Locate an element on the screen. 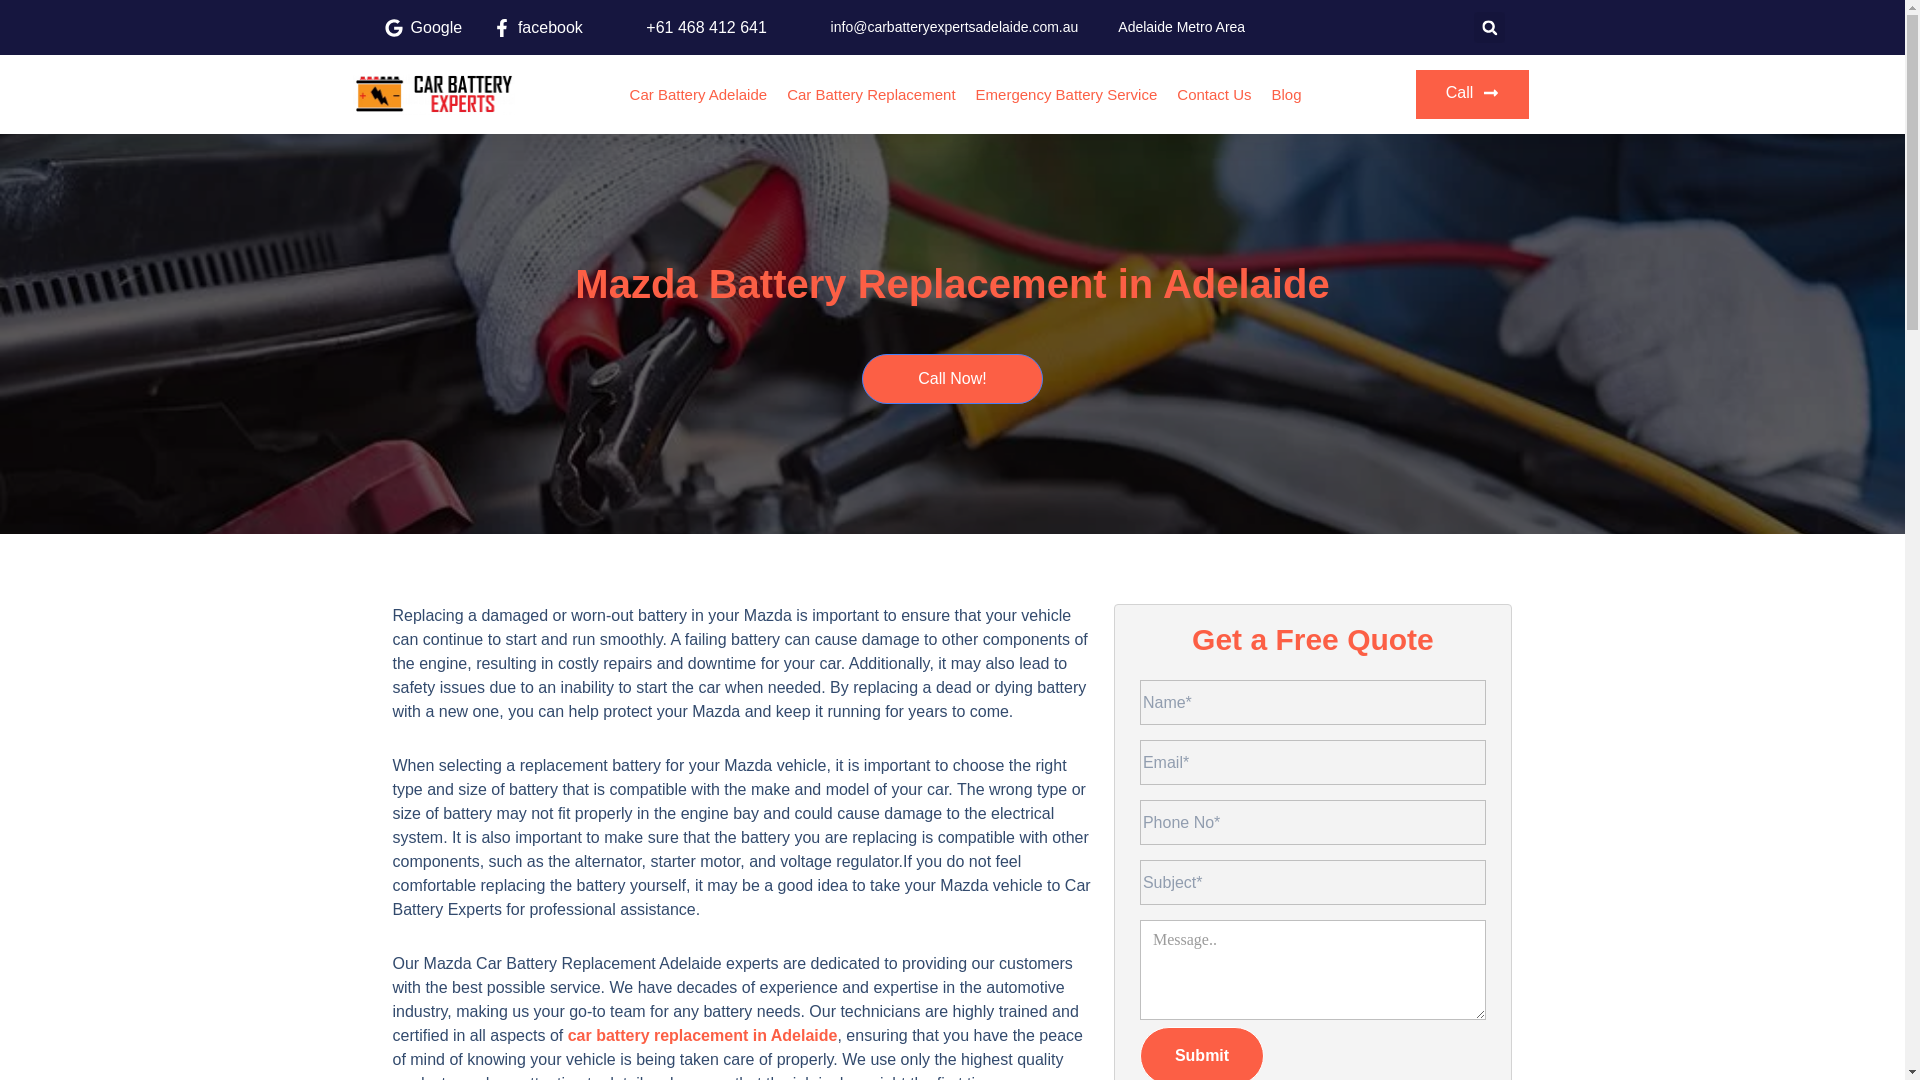  Skip to content is located at coordinates (15, 42).